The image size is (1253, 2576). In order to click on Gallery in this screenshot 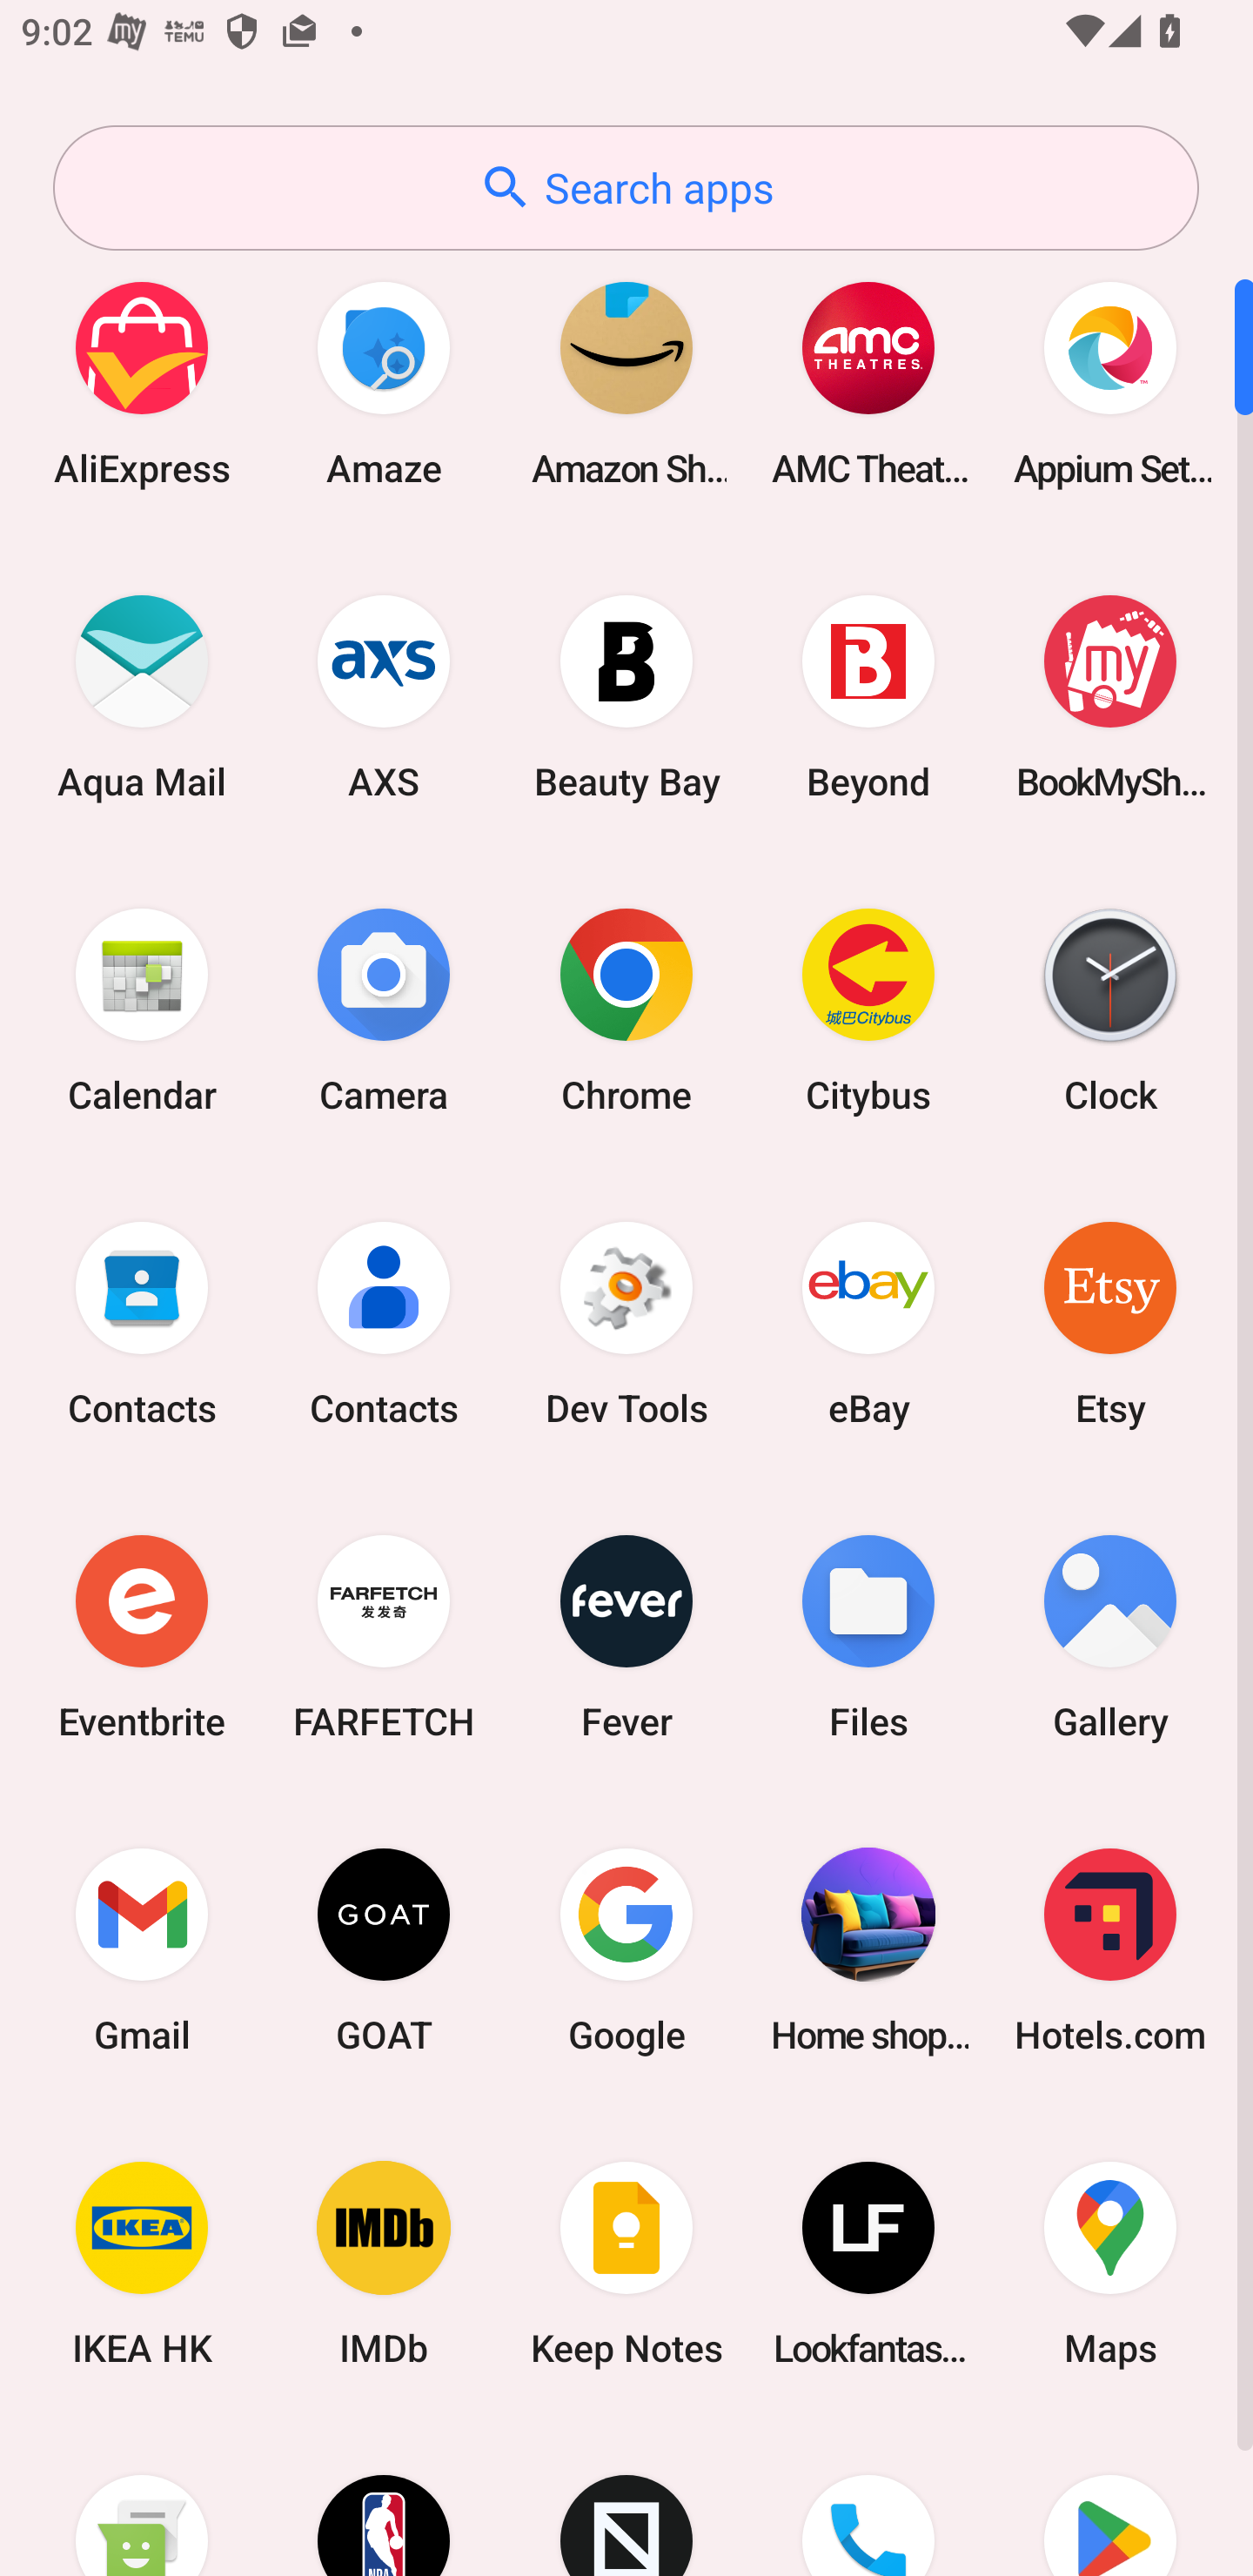, I will do `click(1110, 1636)`.